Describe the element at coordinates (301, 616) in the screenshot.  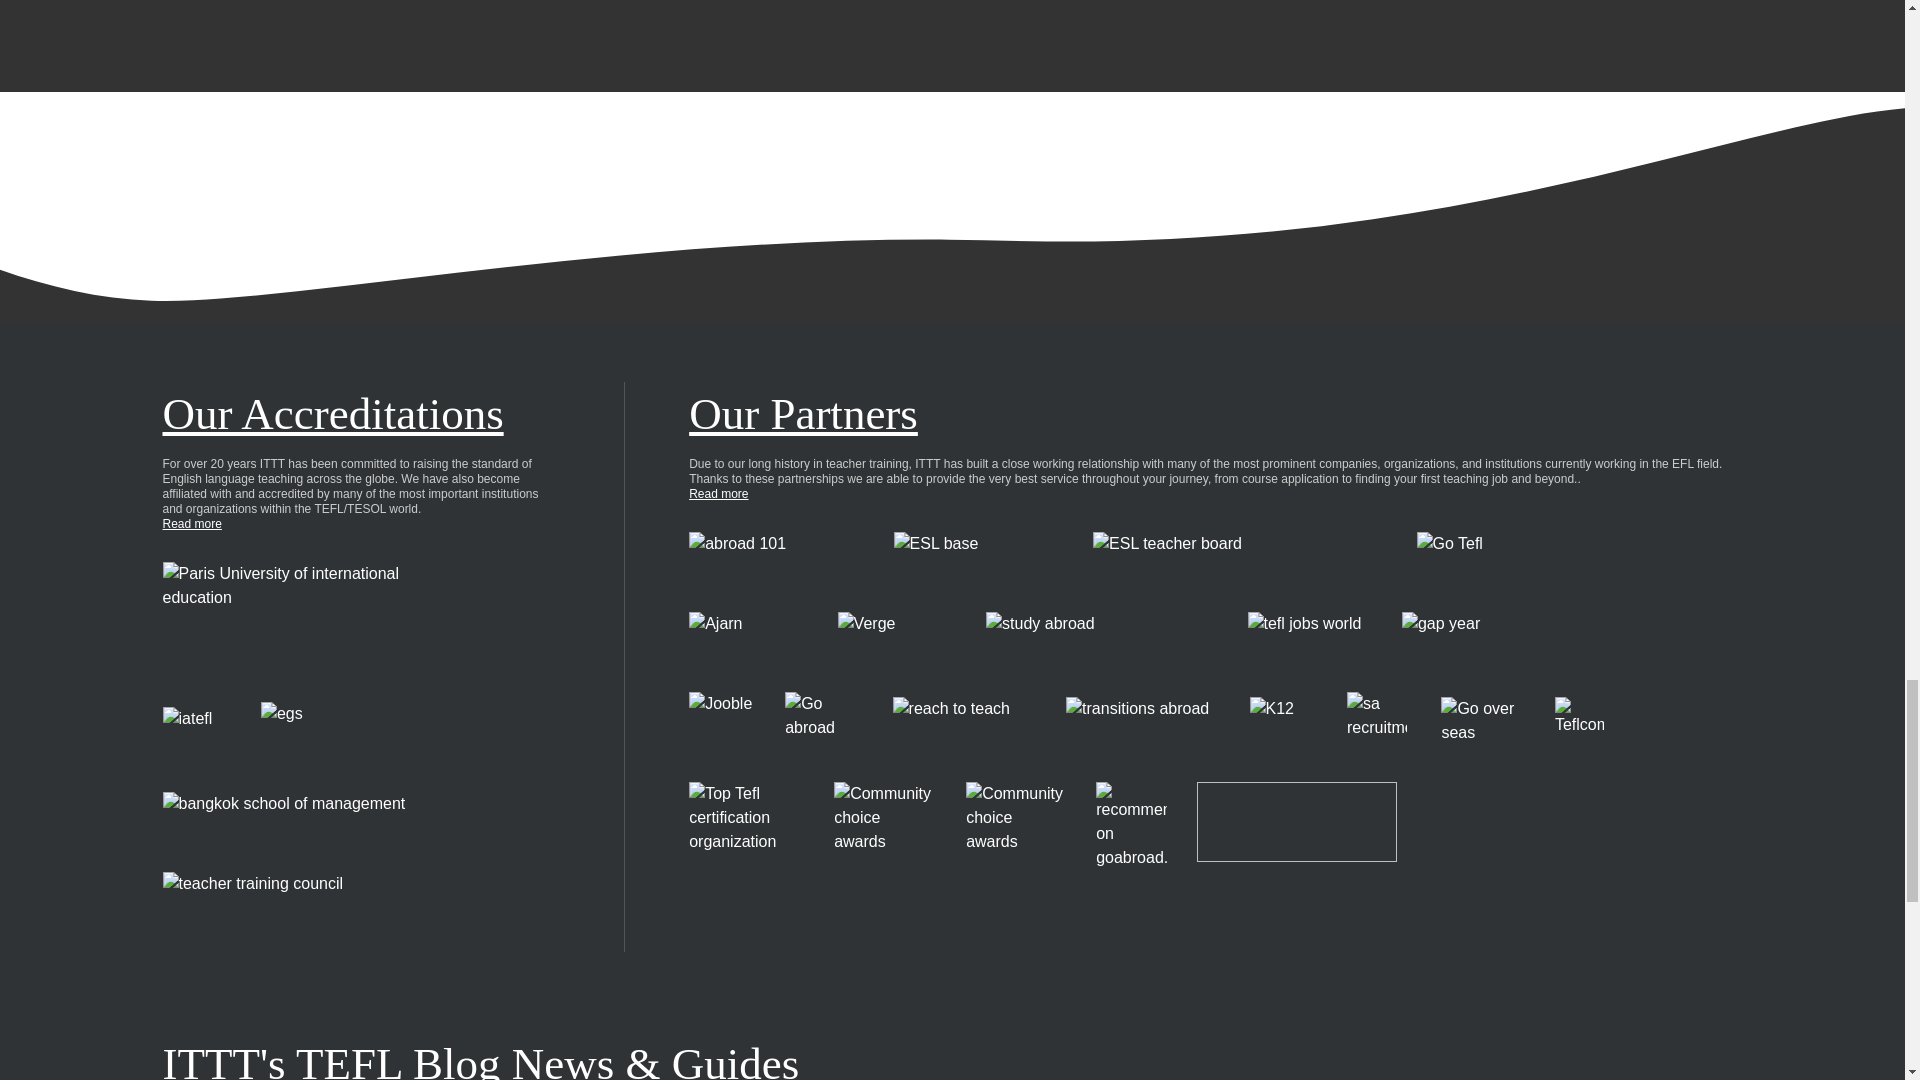
I see `Paris University of international education` at that location.